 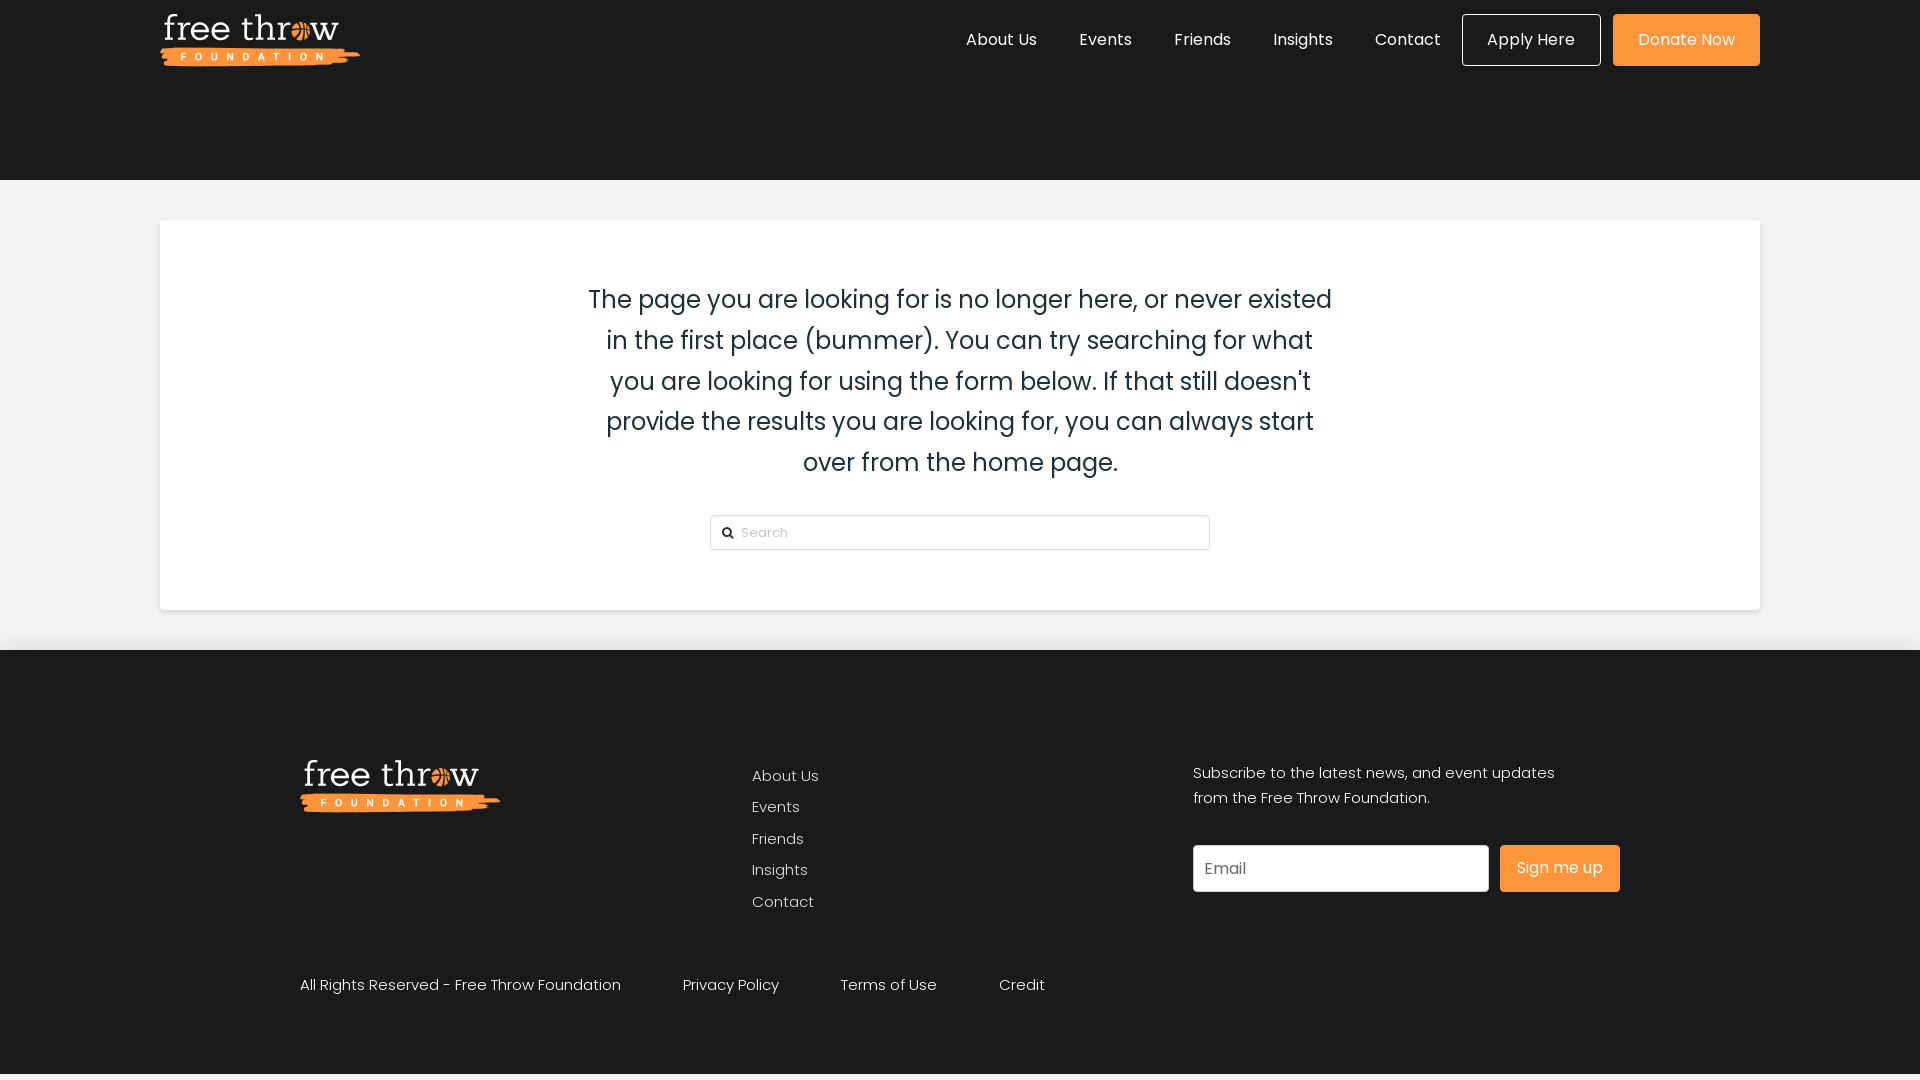 What do you see at coordinates (783, 900) in the screenshot?
I see `Contact` at bounding box center [783, 900].